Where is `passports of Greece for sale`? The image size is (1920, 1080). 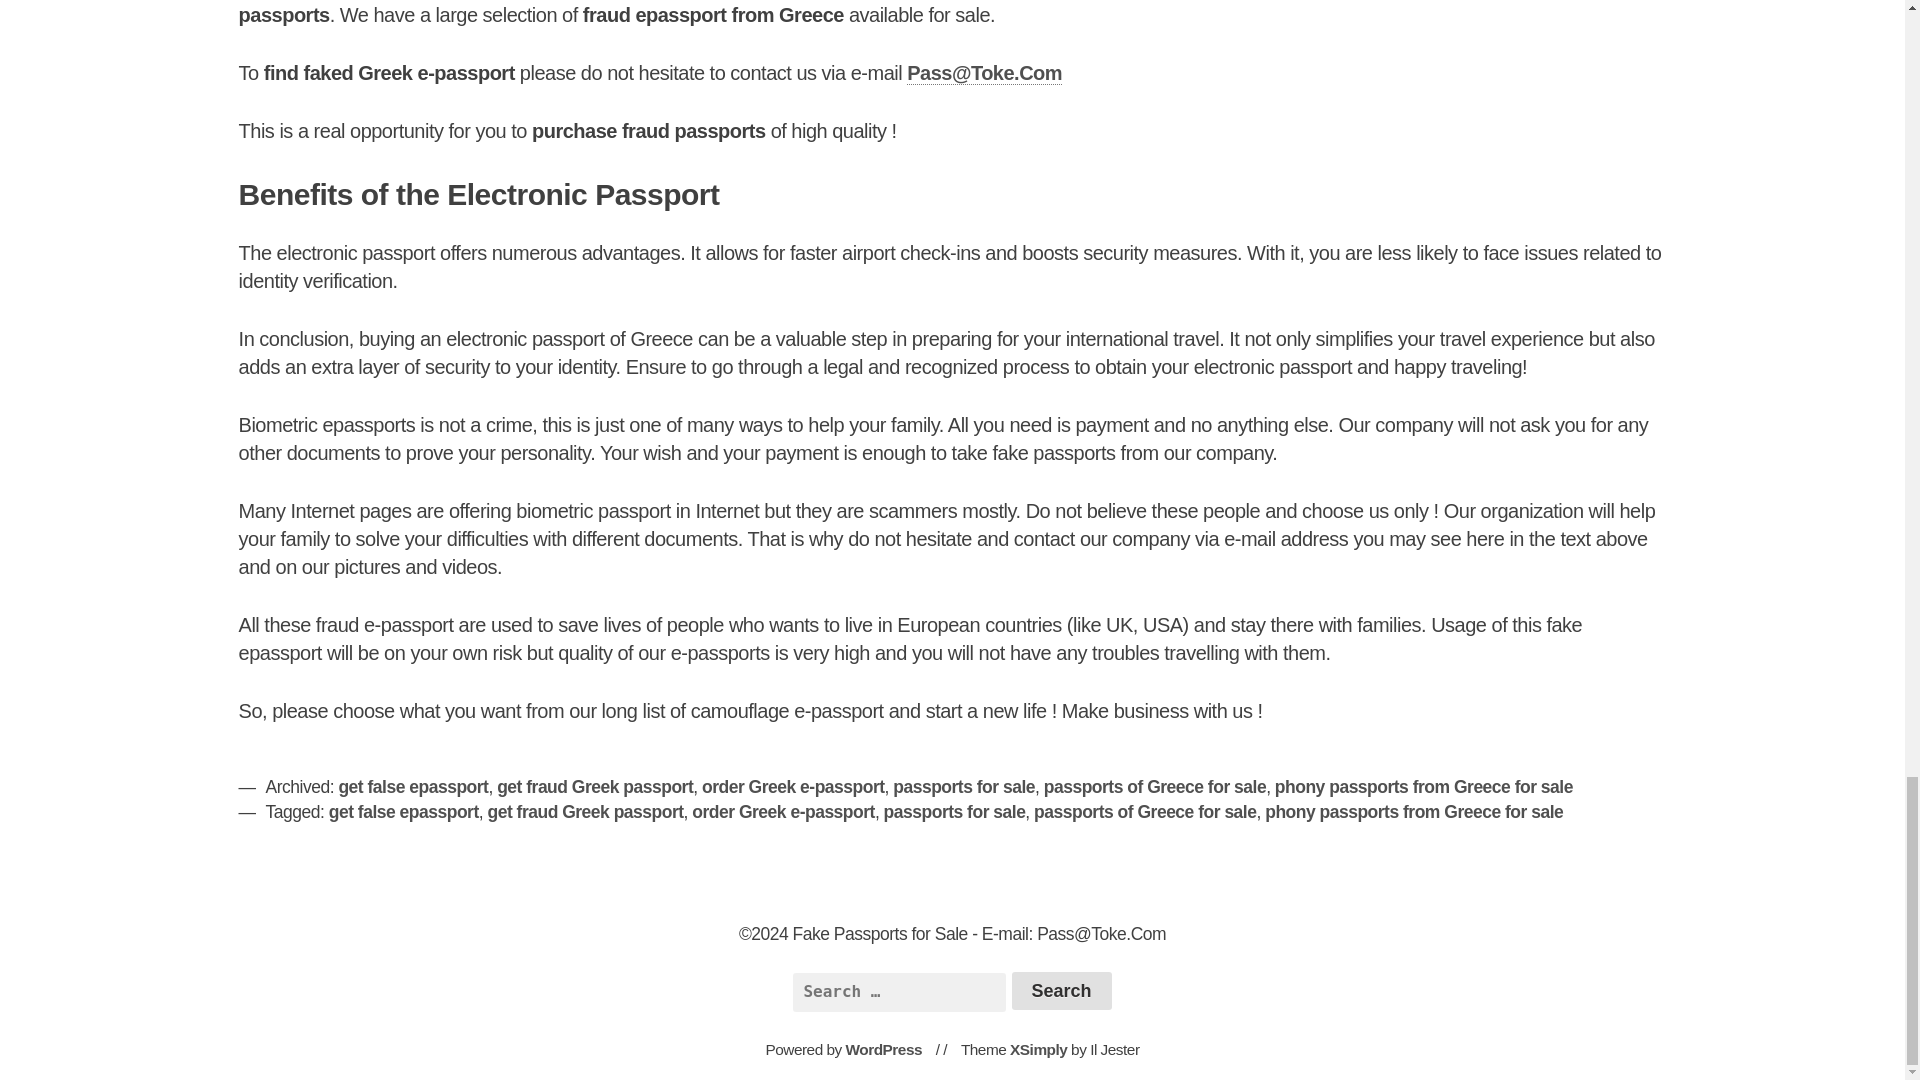 passports of Greece for sale is located at coordinates (1154, 786).